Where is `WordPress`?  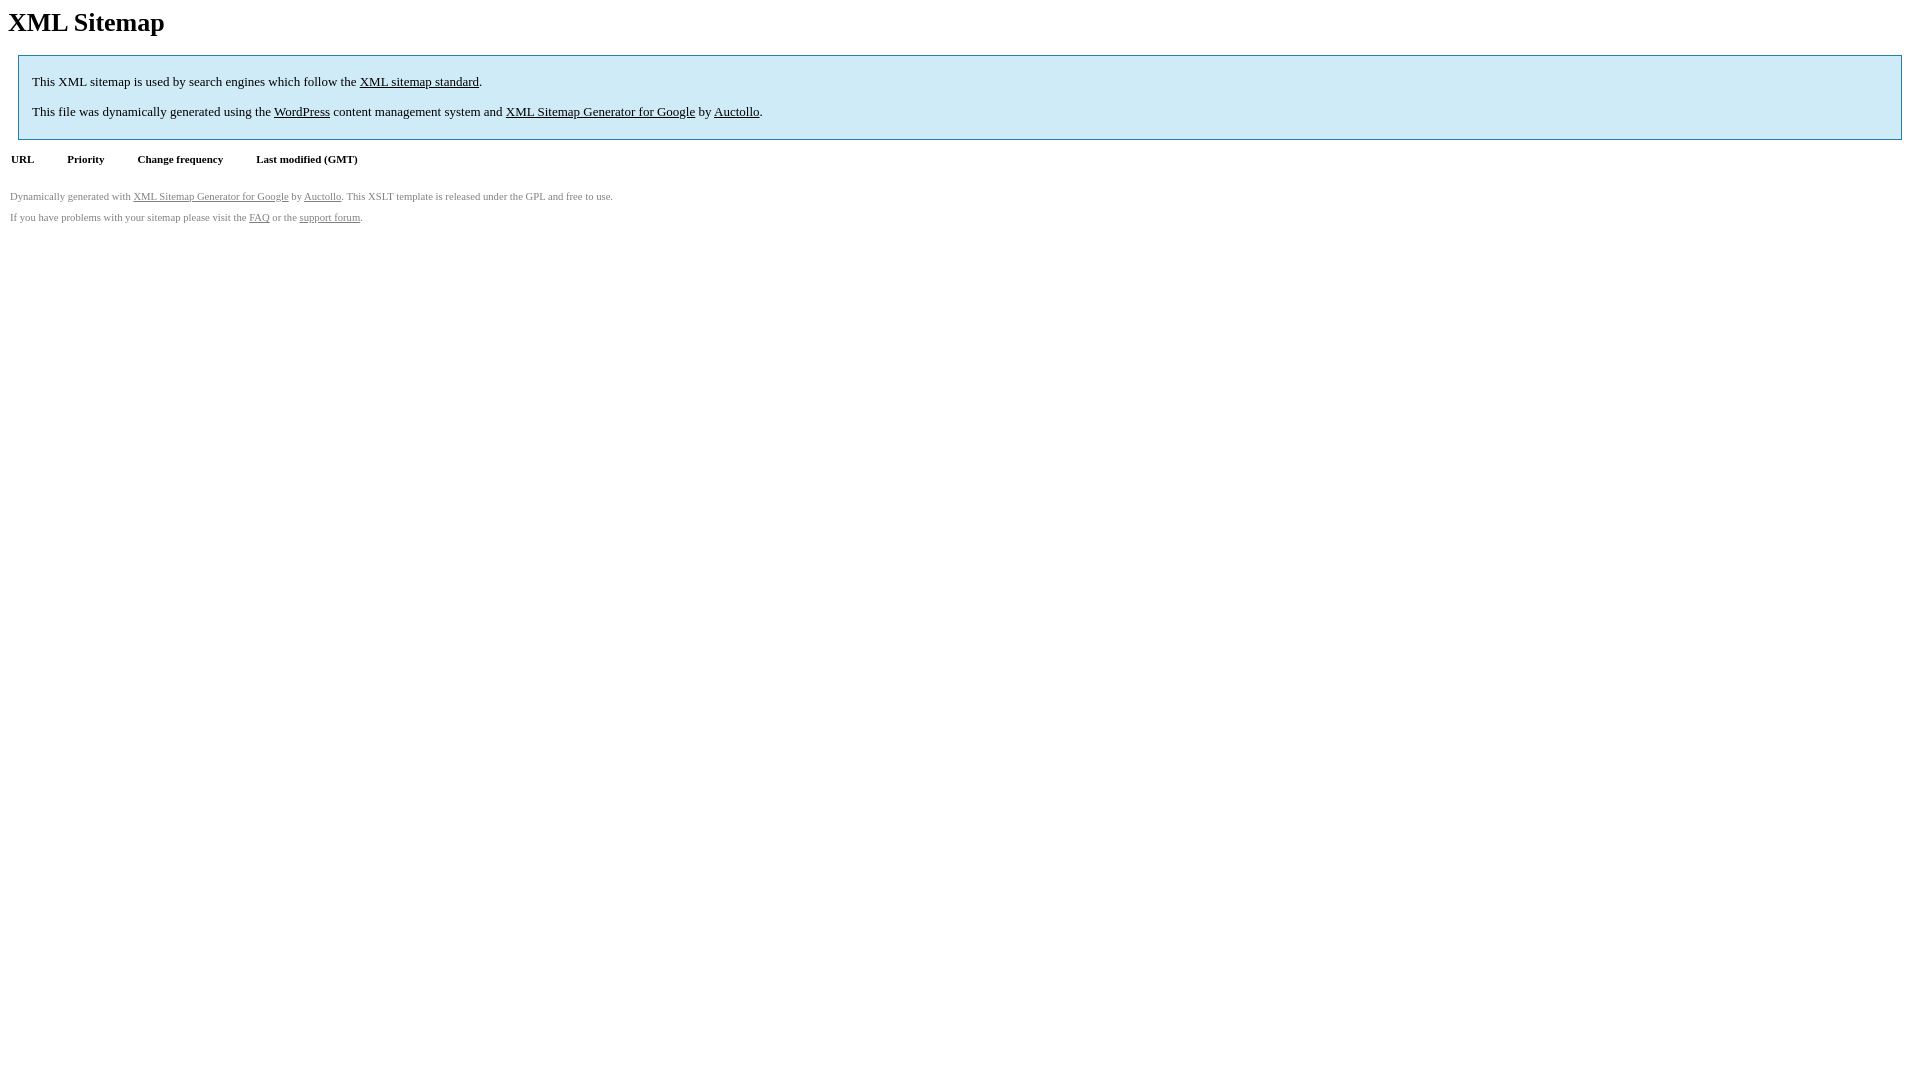
WordPress is located at coordinates (302, 112).